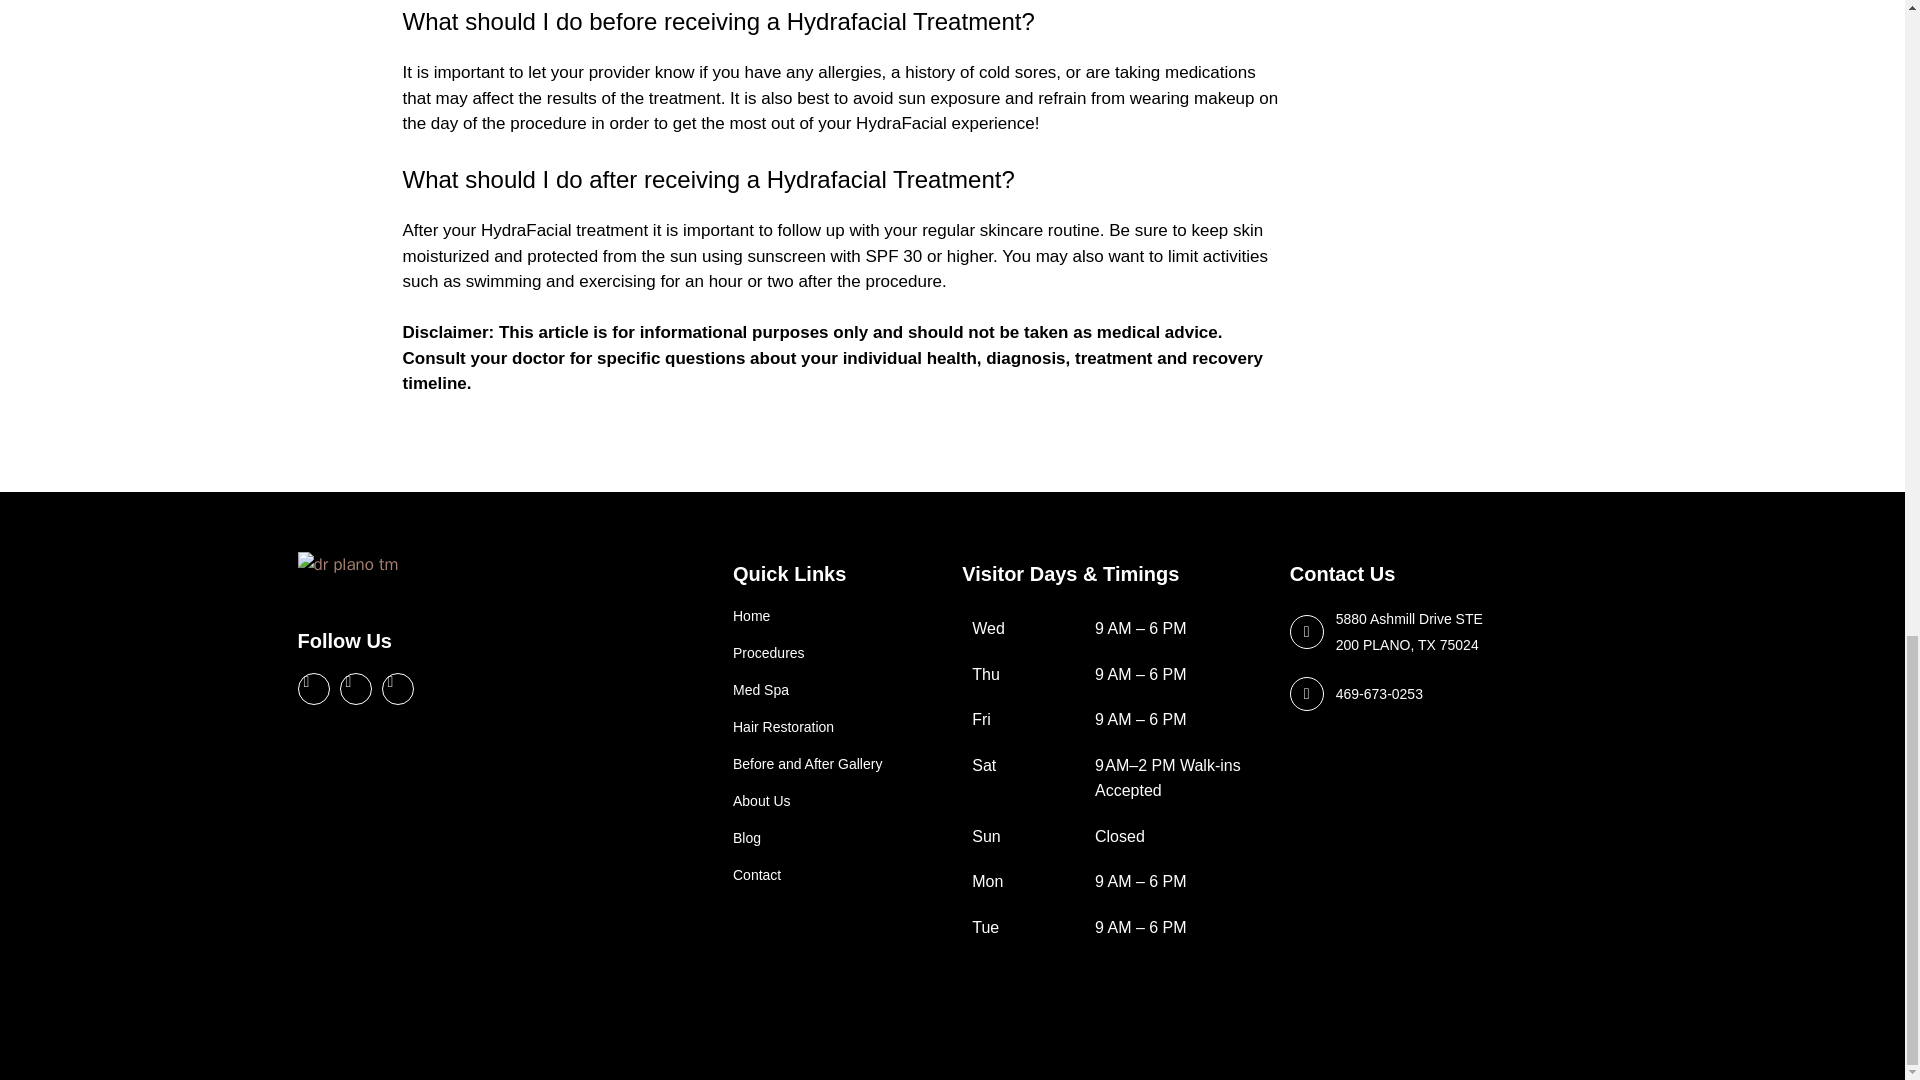 The height and width of the screenshot is (1080, 1920). What do you see at coordinates (838, 764) in the screenshot?
I see `Before and After Gallery` at bounding box center [838, 764].